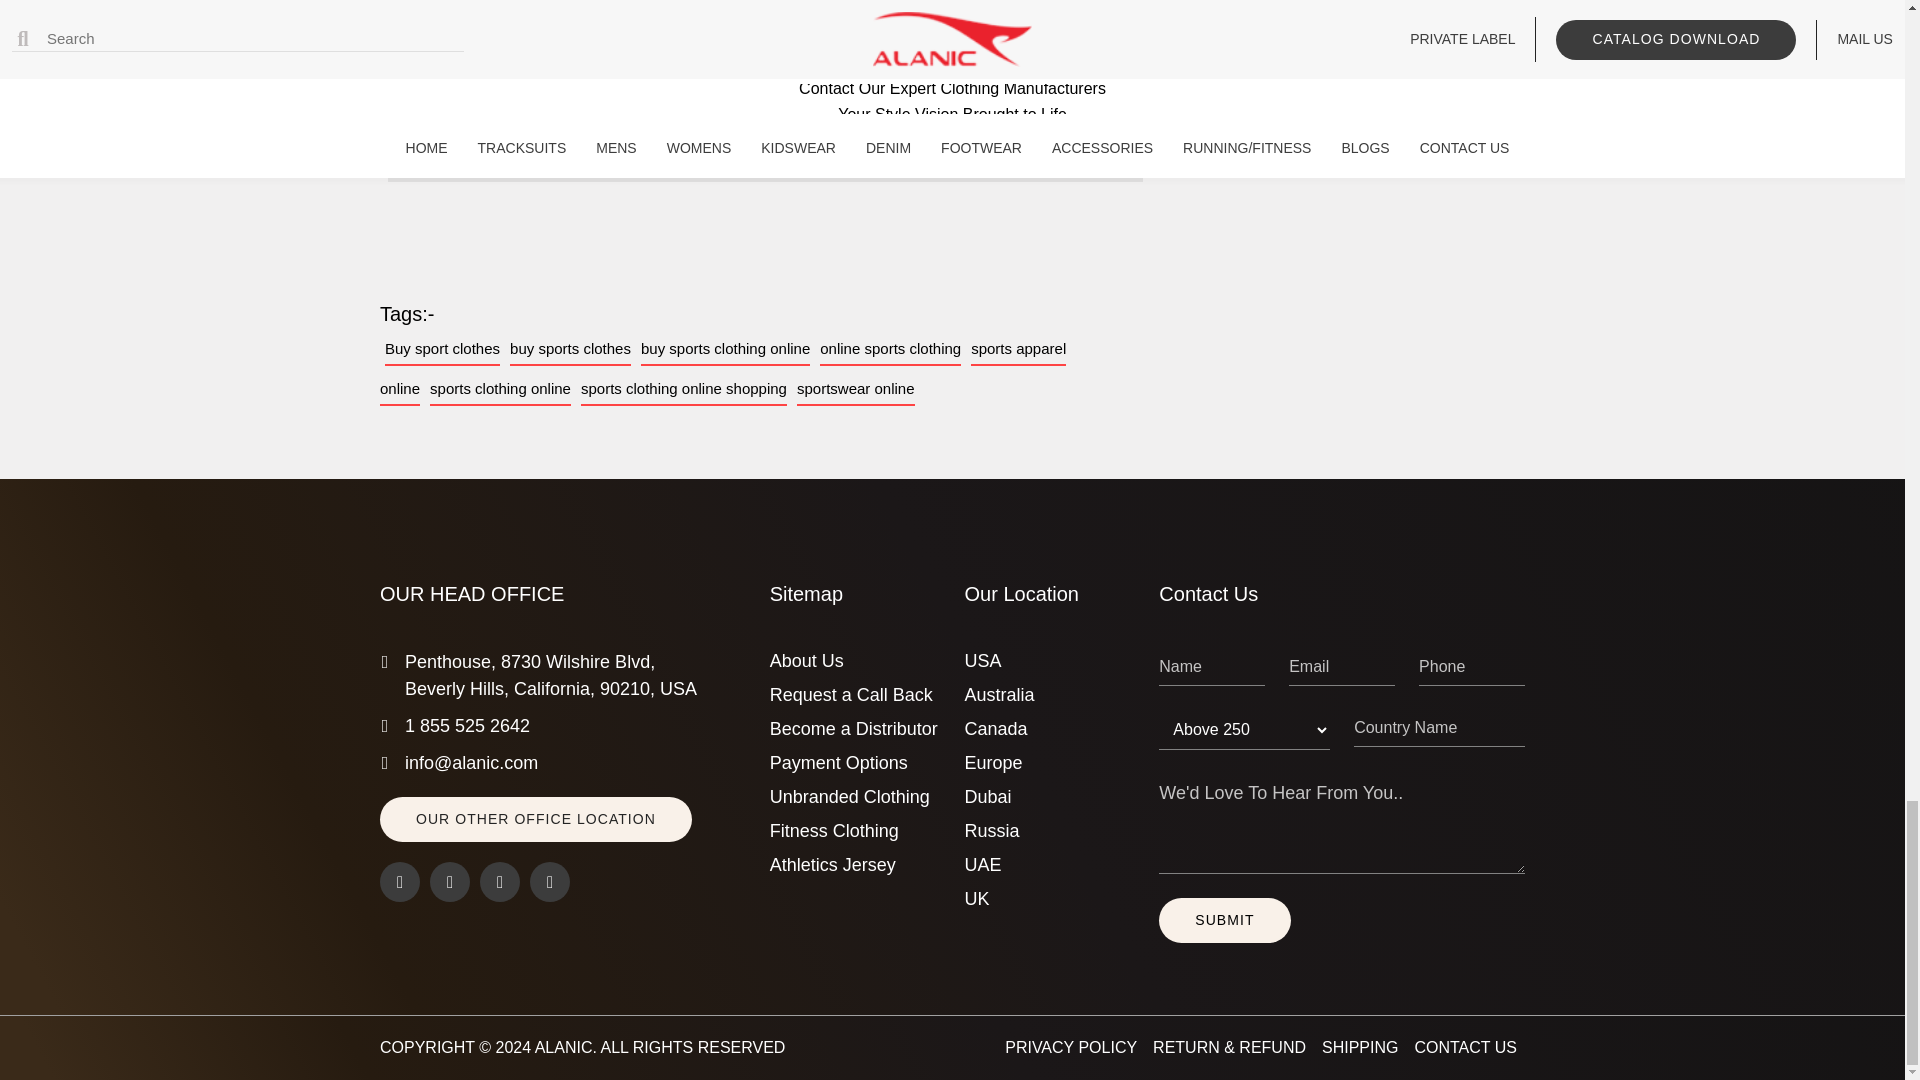 The width and height of the screenshot is (1920, 1080). Describe the element at coordinates (570, 349) in the screenshot. I see `buy sports clothes` at that location.